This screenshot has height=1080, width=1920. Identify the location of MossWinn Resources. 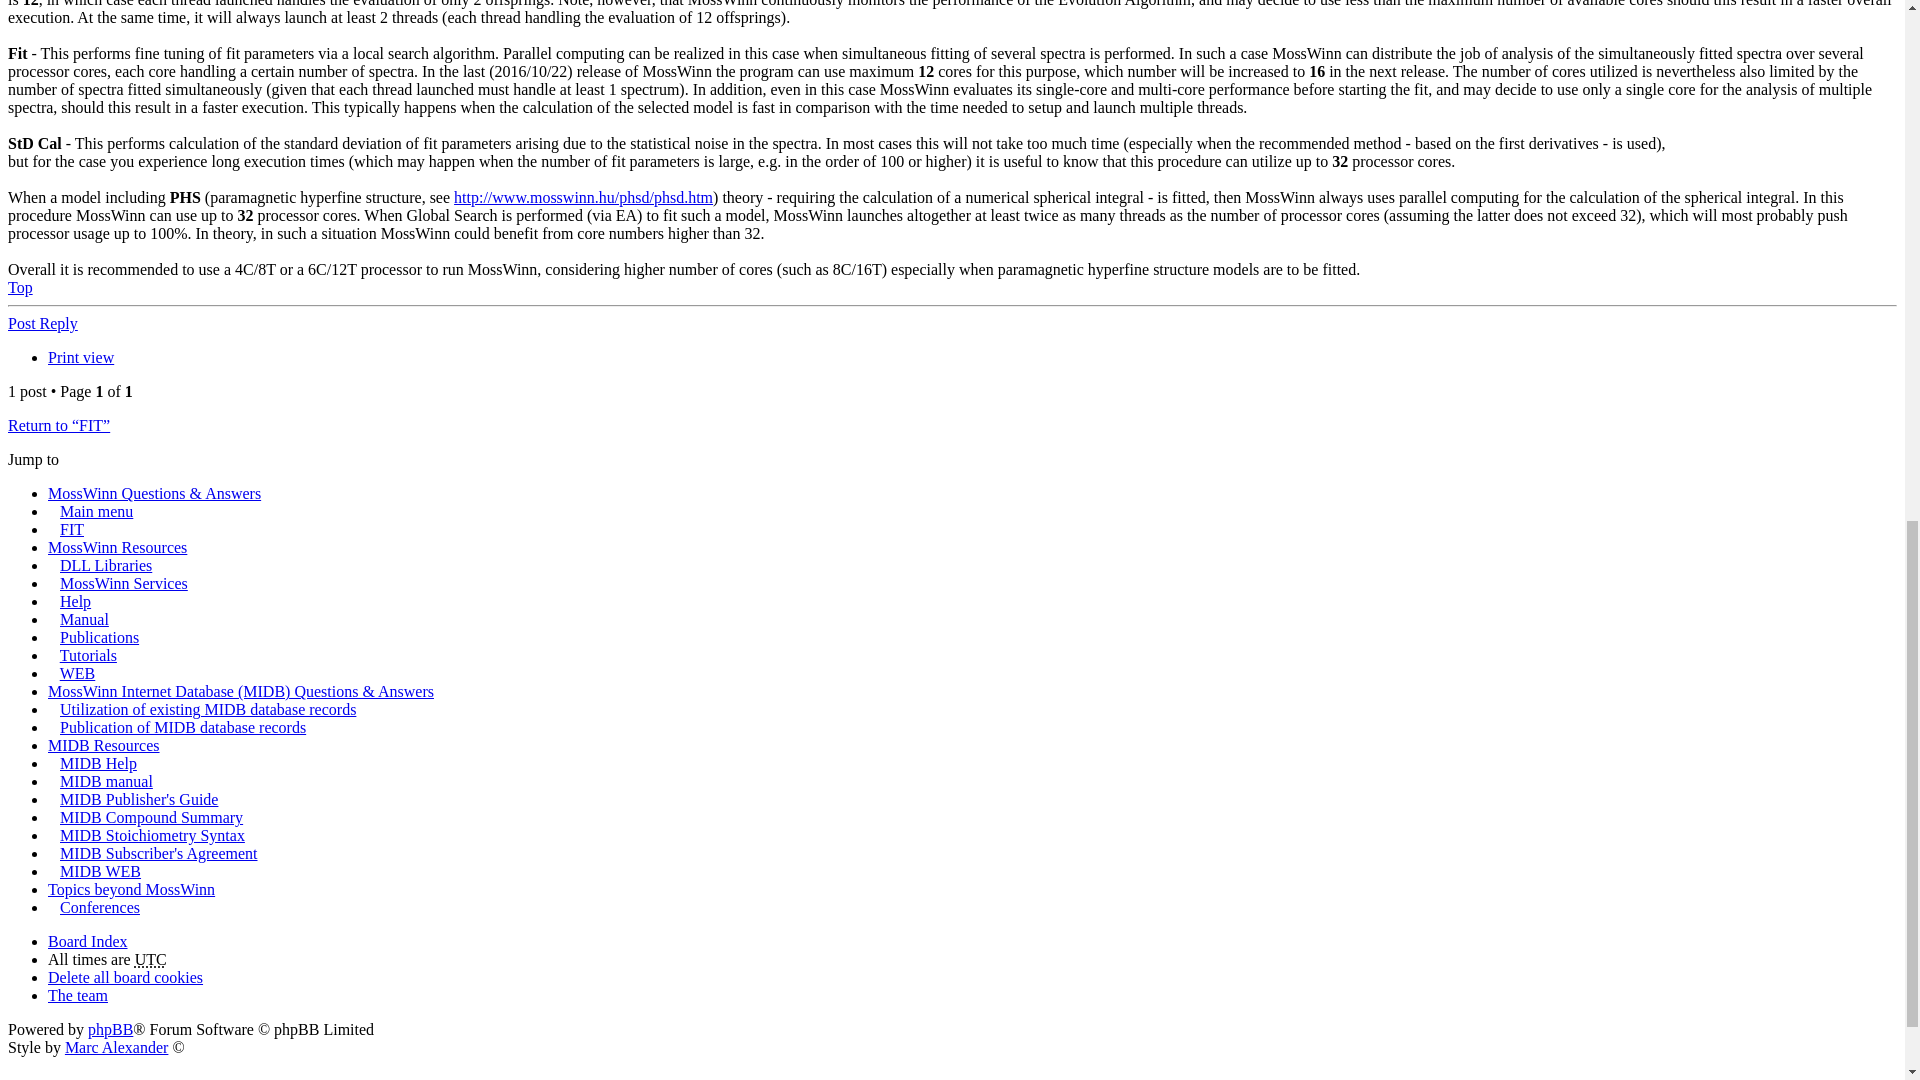
(117, 547).